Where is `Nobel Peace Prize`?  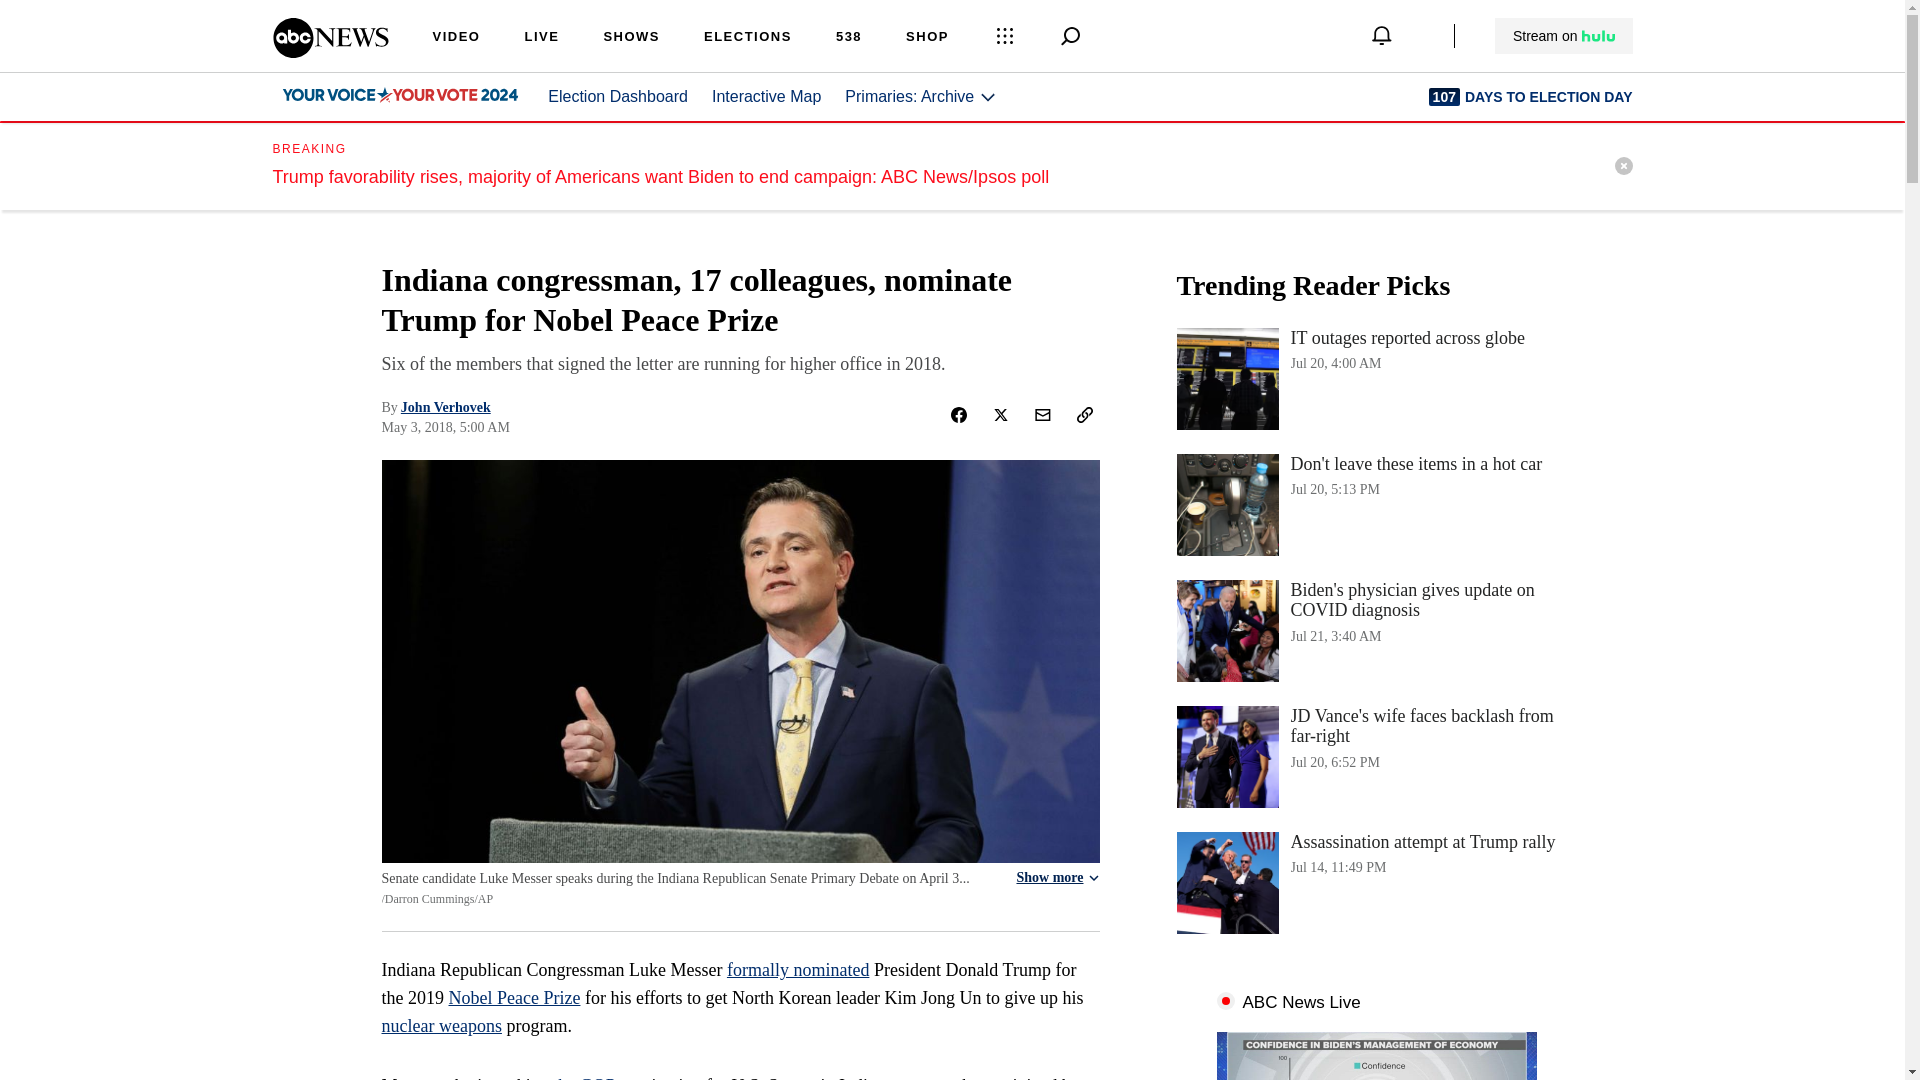 Nobel Peace Prize is located at coordinates (513, 998).